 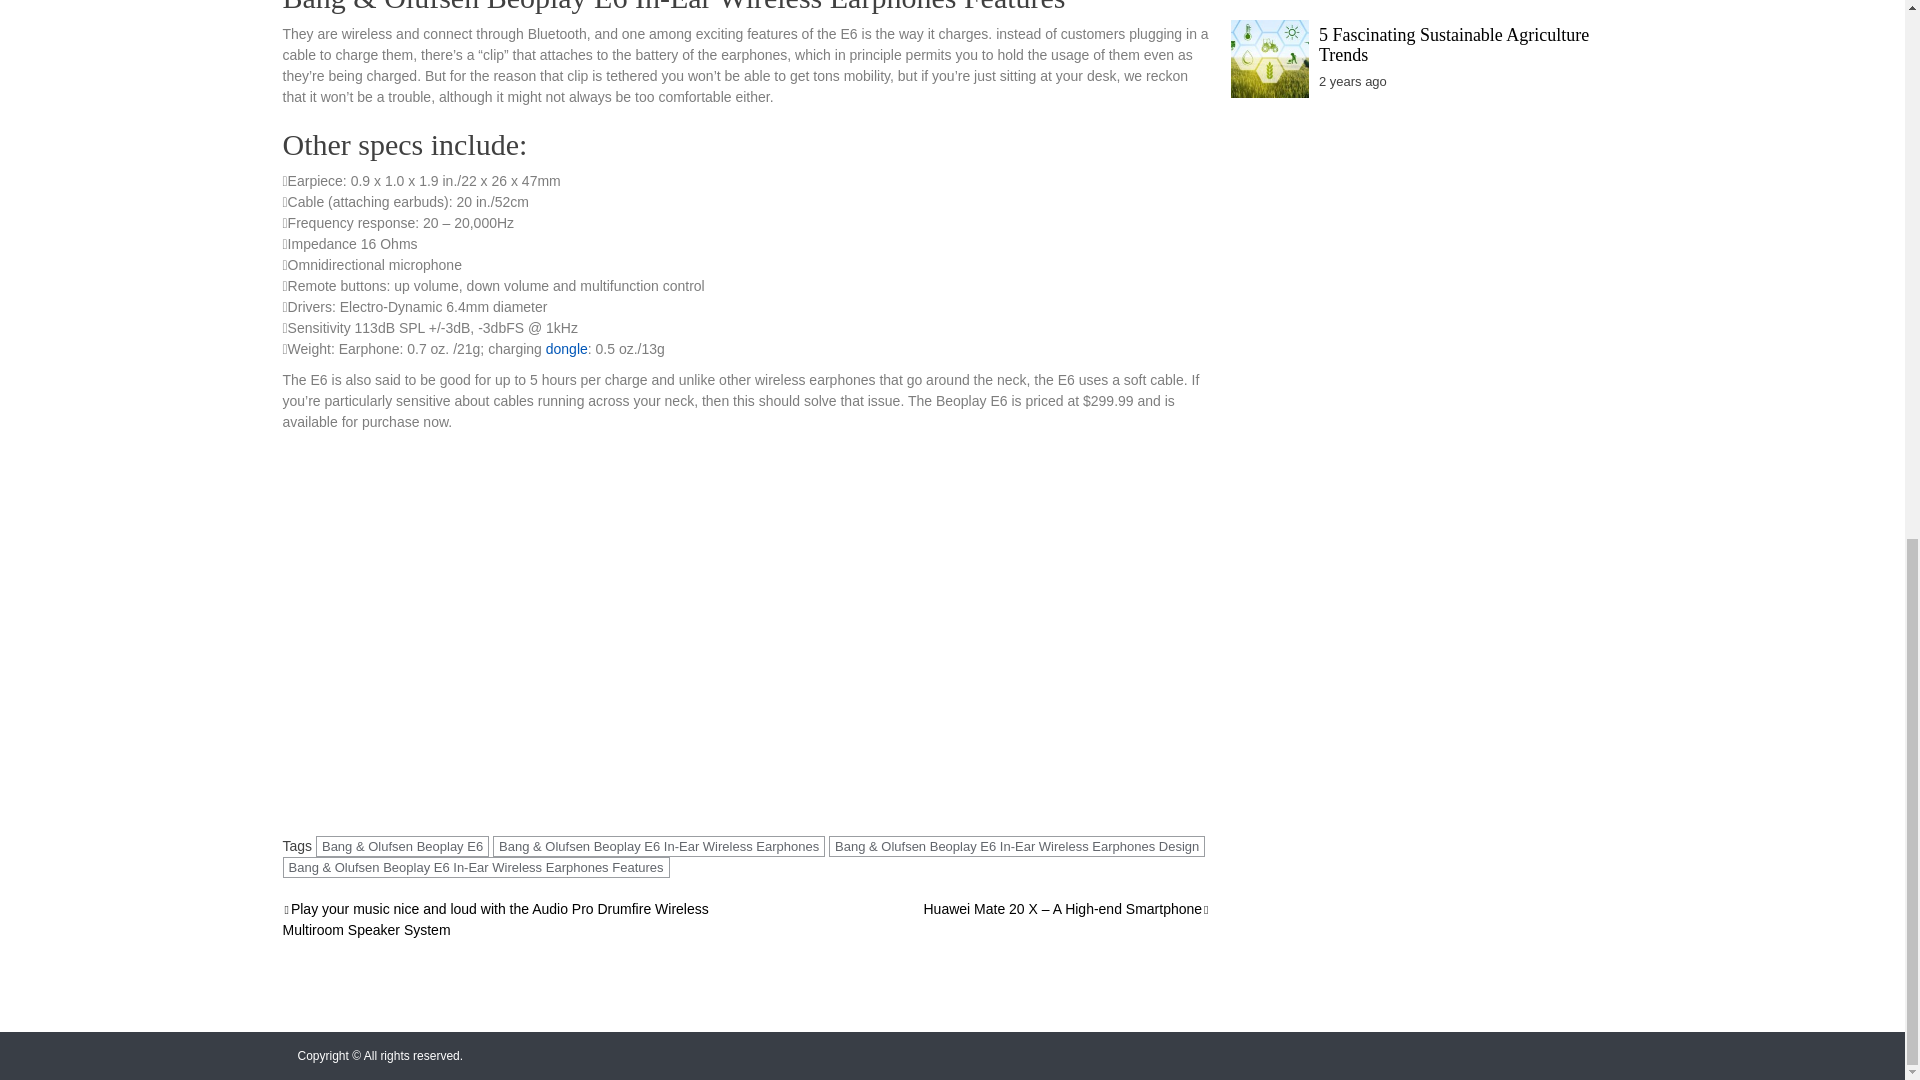 What do you see at coordinates (602, 622) in the screenshot?
I see `BeoPlay E6 Wireless Earphones` at bounding box center [602, 622].